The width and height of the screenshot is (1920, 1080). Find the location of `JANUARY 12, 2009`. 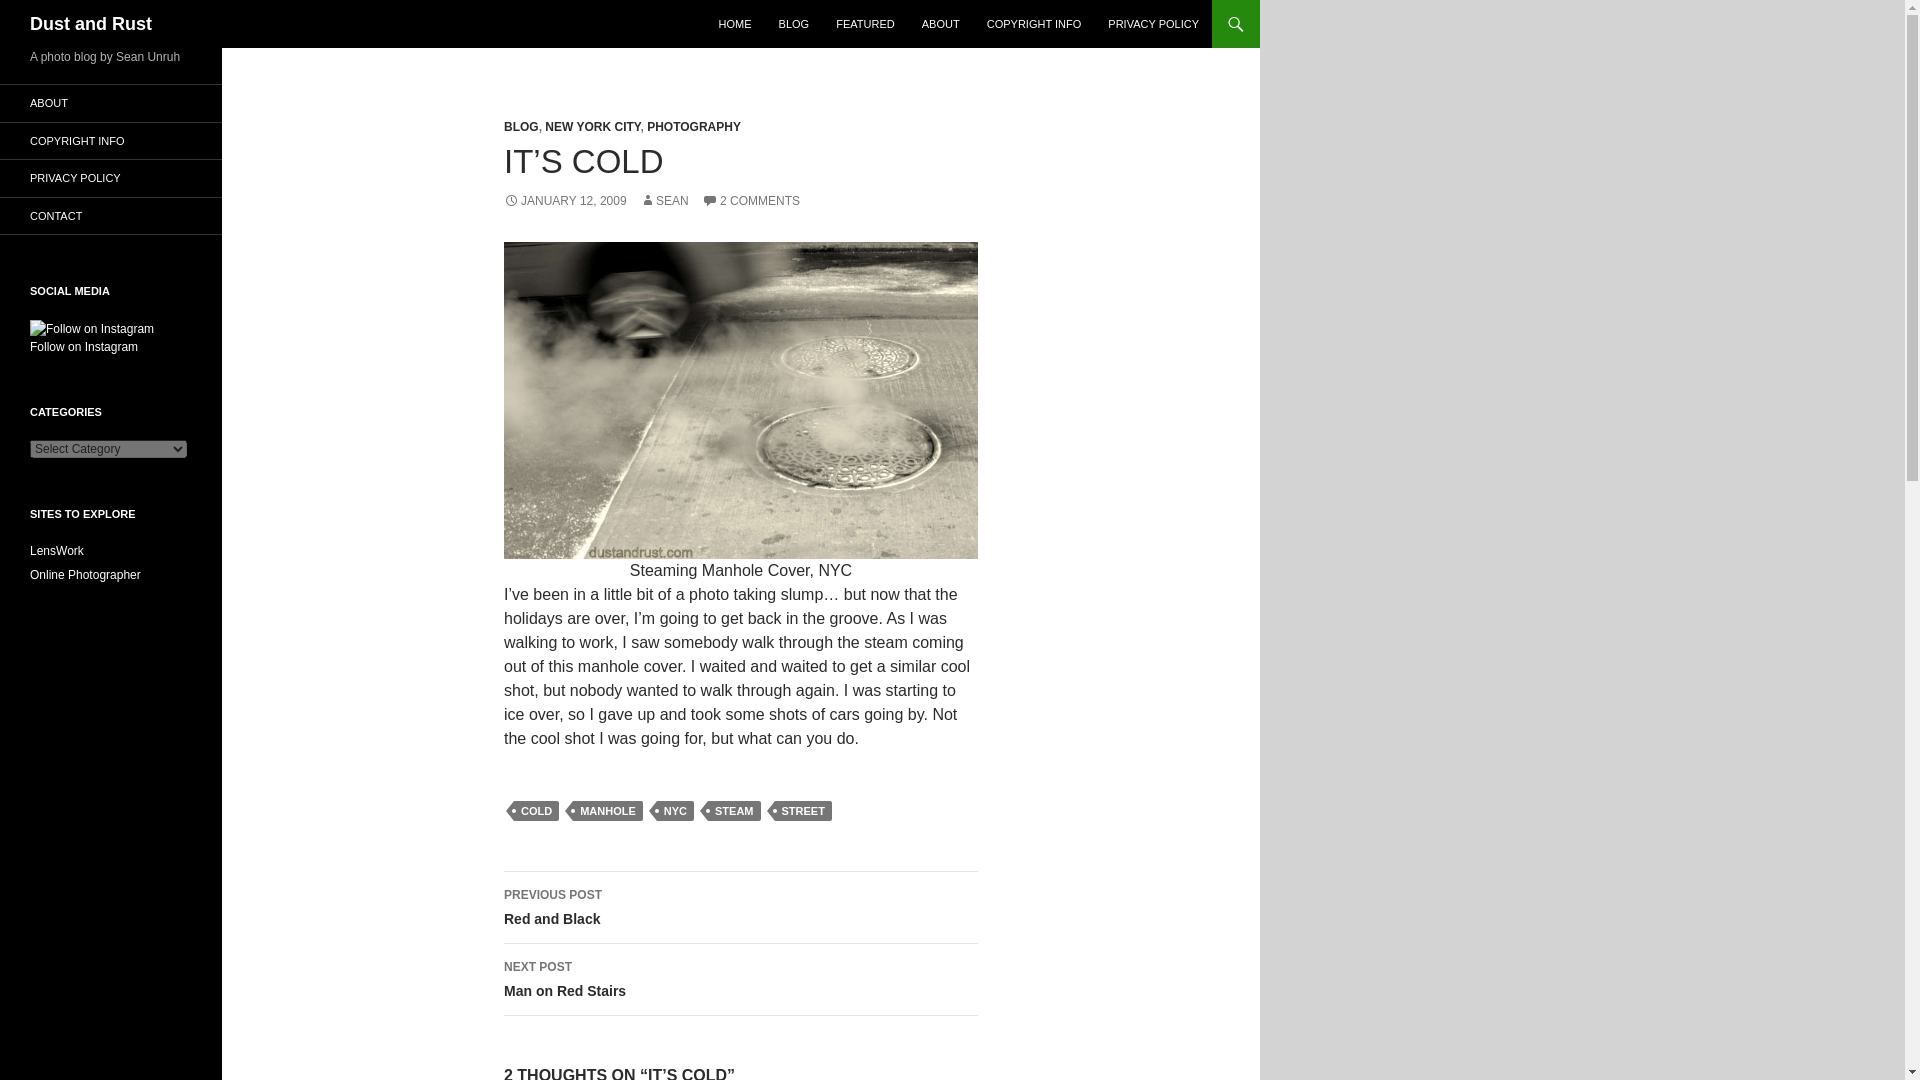

JANUARY 12, 2009 is located at coordinates (565, 201).